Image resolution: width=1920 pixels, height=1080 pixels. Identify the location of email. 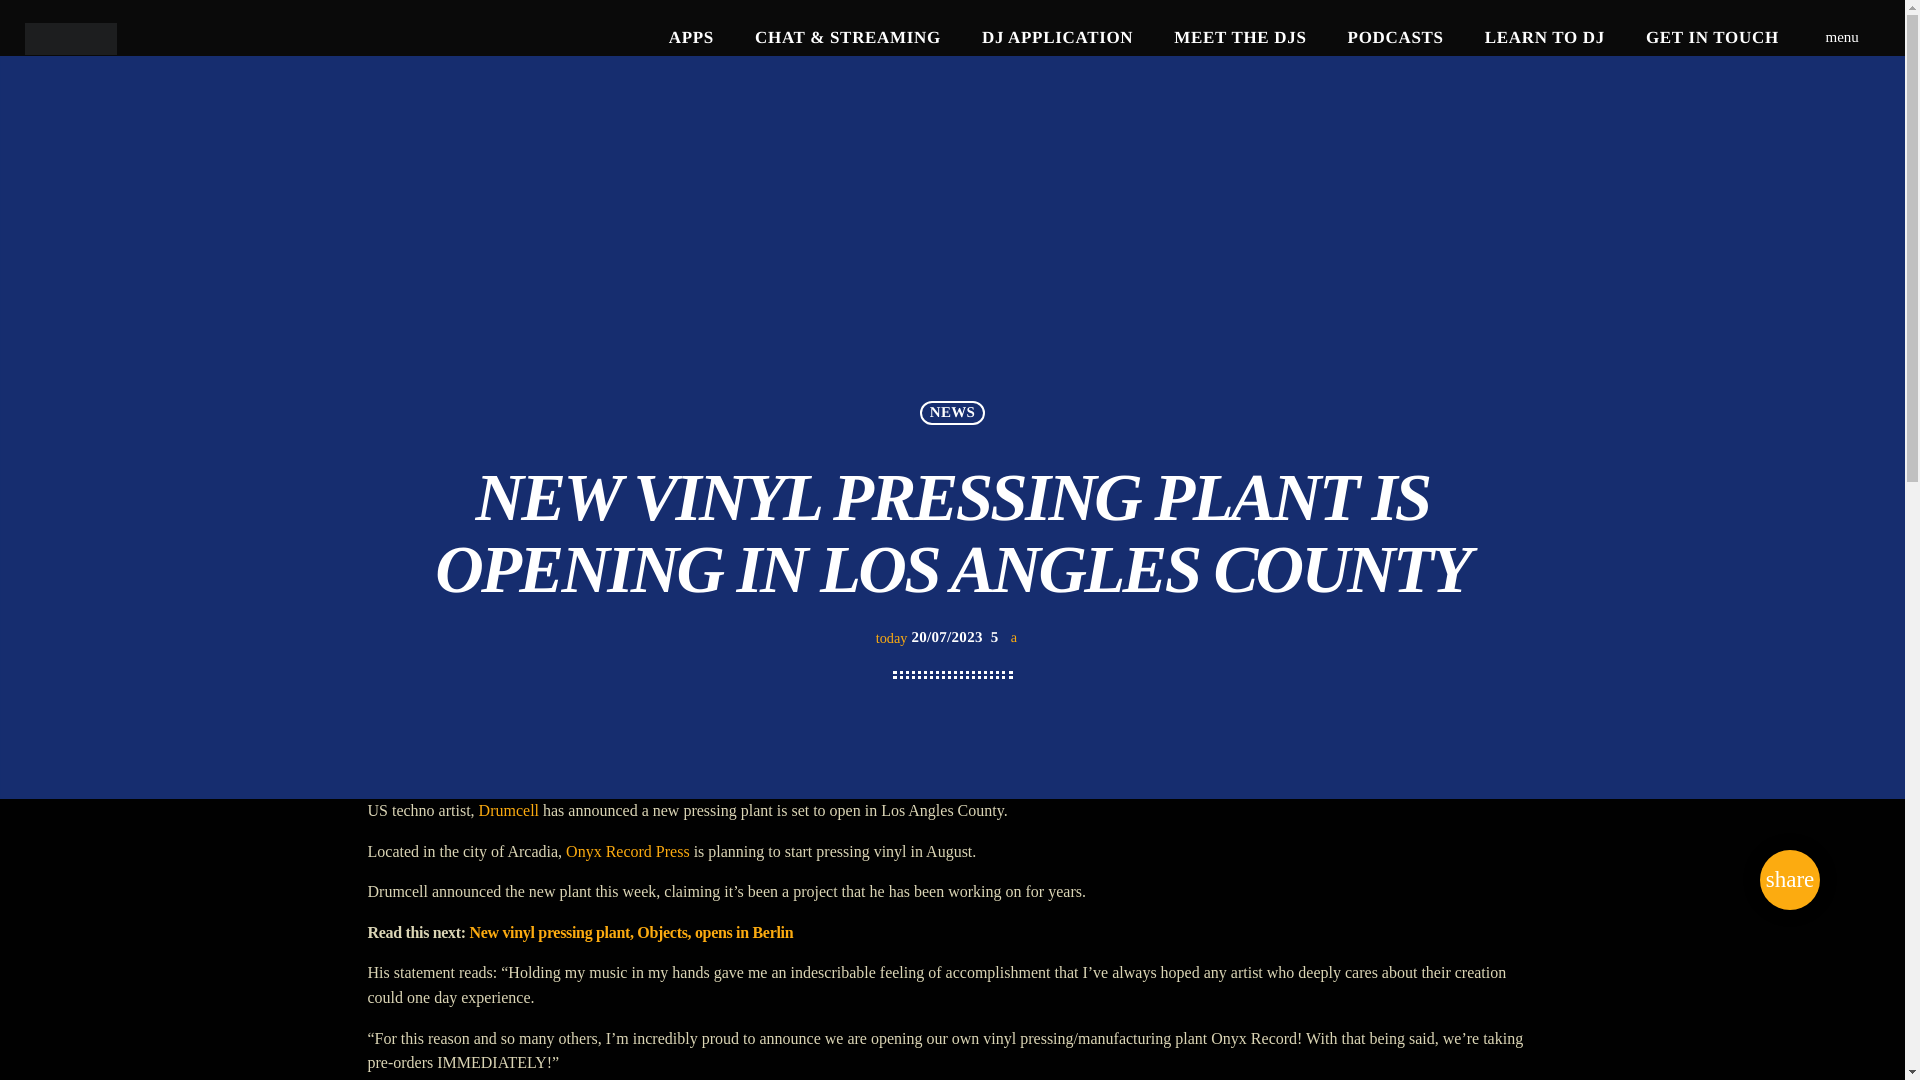
(1790, 879).